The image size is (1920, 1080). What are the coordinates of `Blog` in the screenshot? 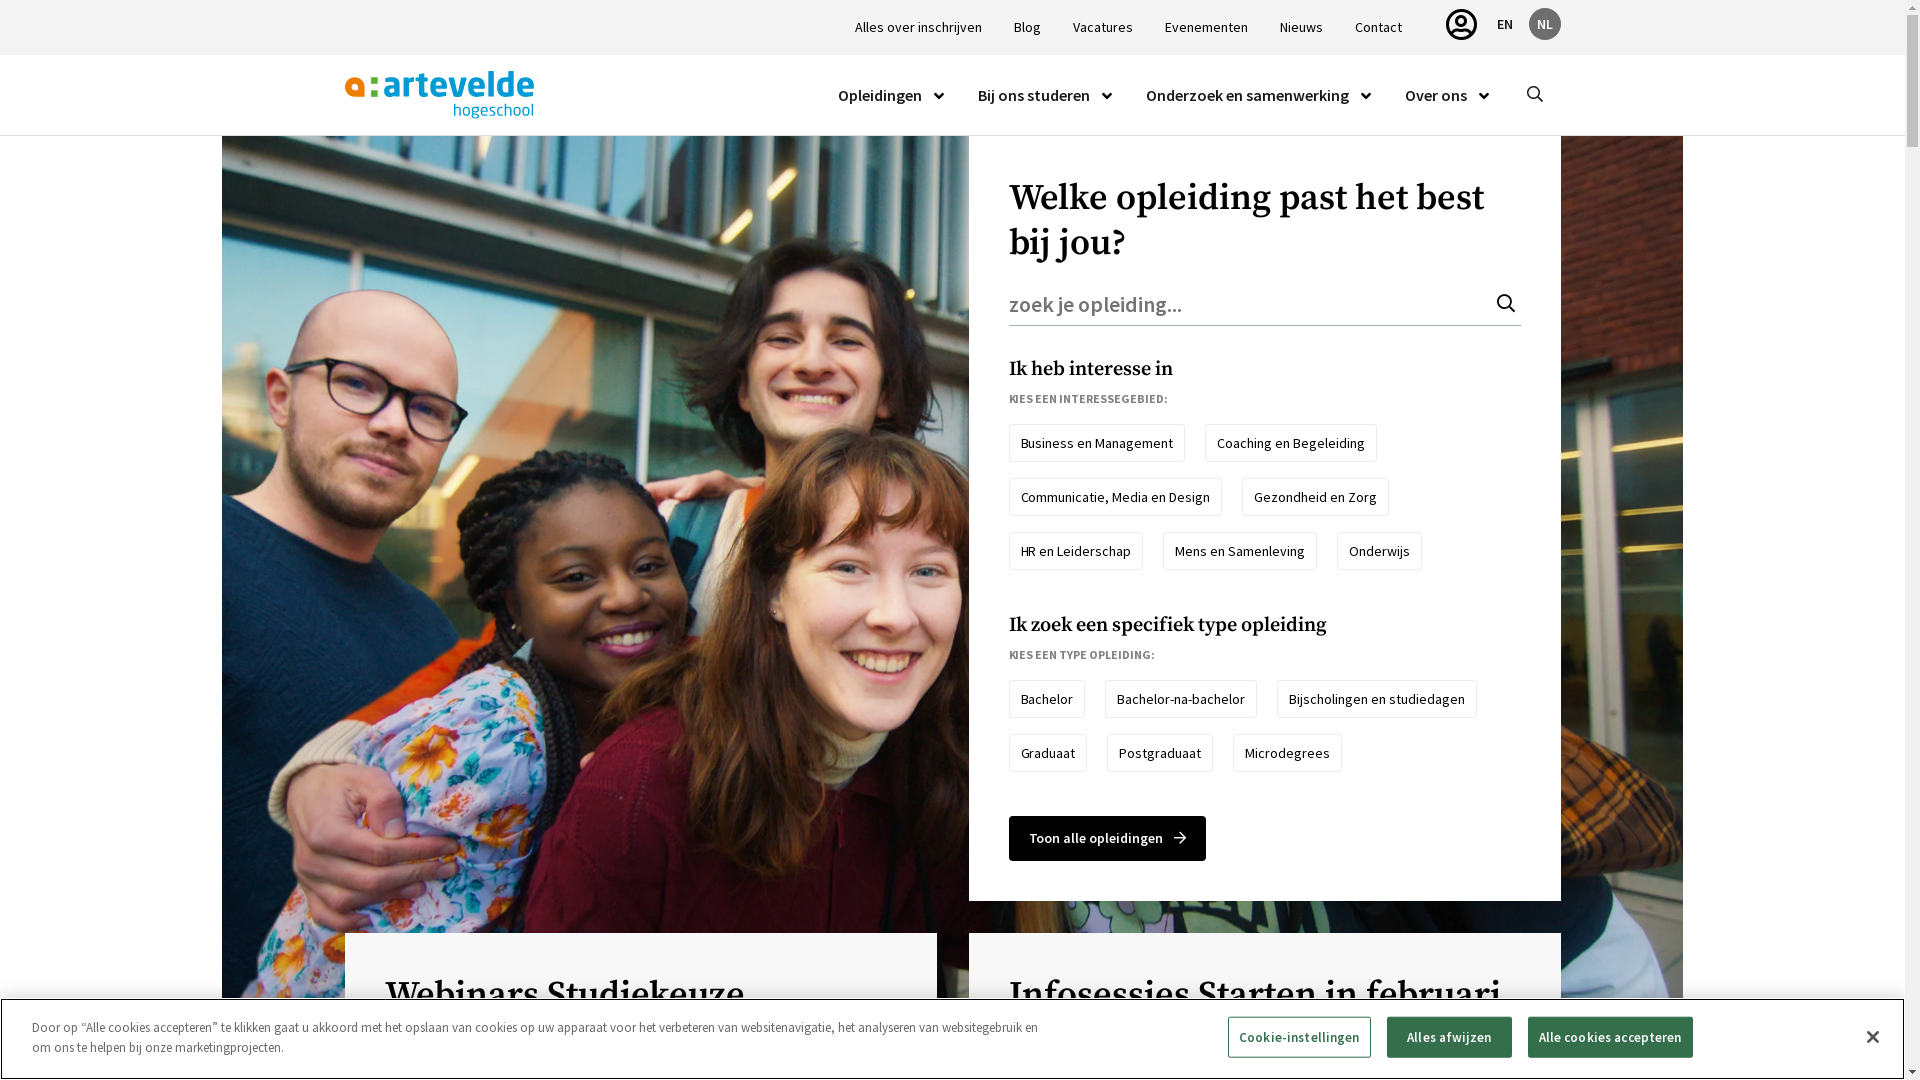 It's located at (1027, 28).